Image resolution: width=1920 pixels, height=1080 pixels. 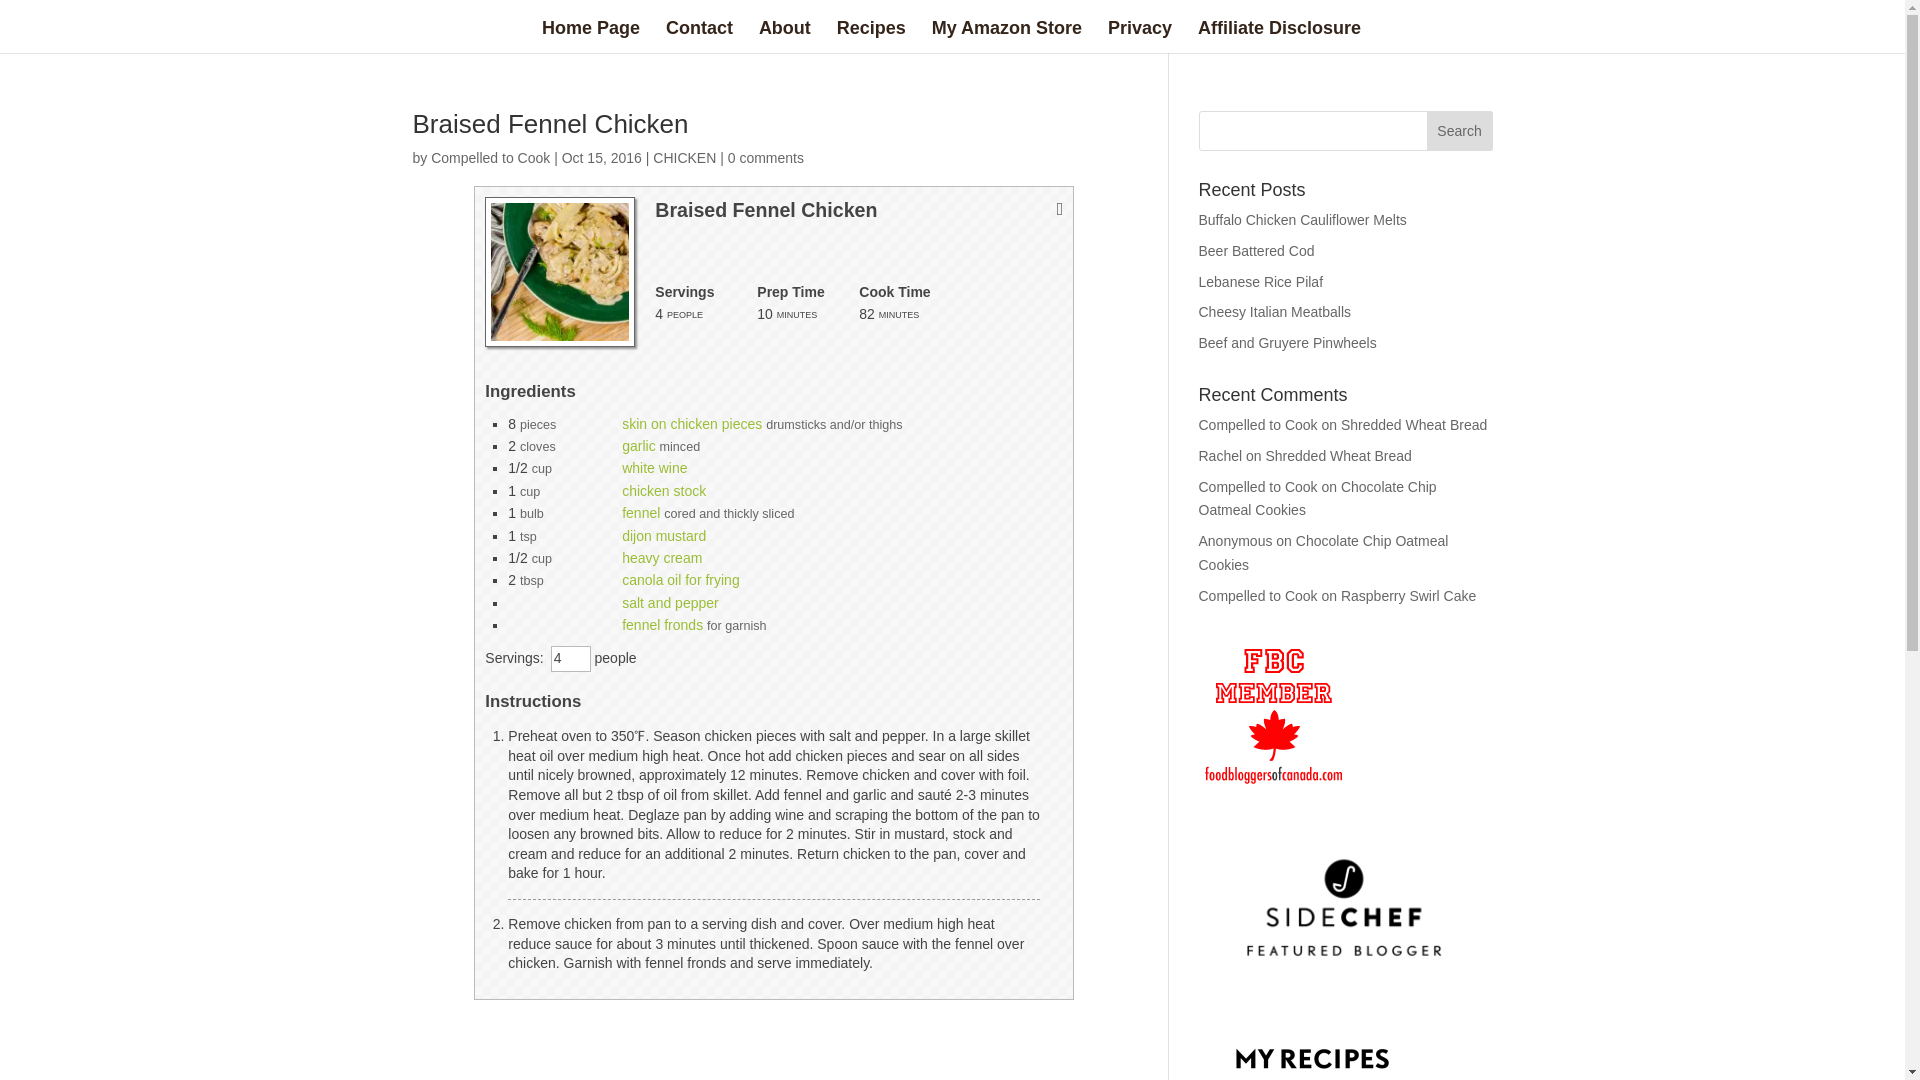 What do you see at coordinates (1460, 131) in the screenshot?
I see `Search` at bounding box center [1460, 131].